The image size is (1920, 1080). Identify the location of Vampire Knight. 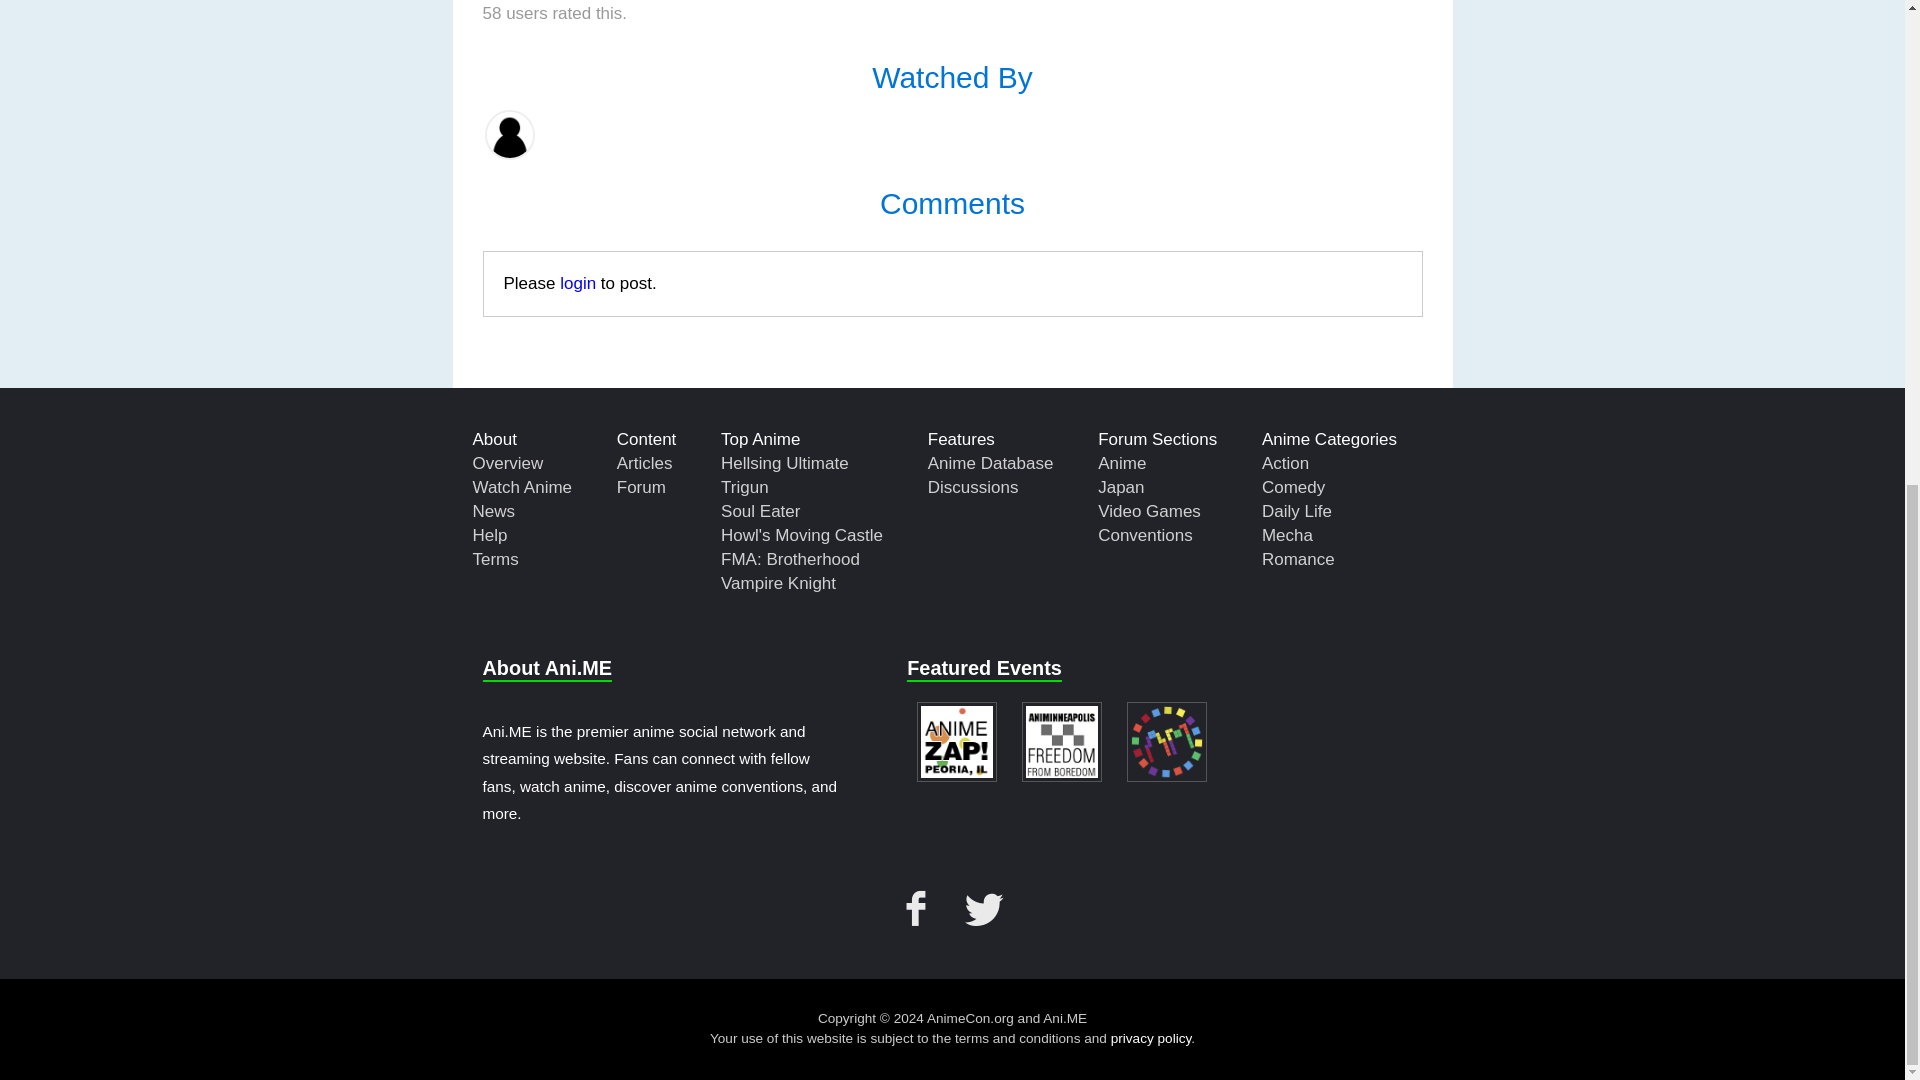
(778, 582).